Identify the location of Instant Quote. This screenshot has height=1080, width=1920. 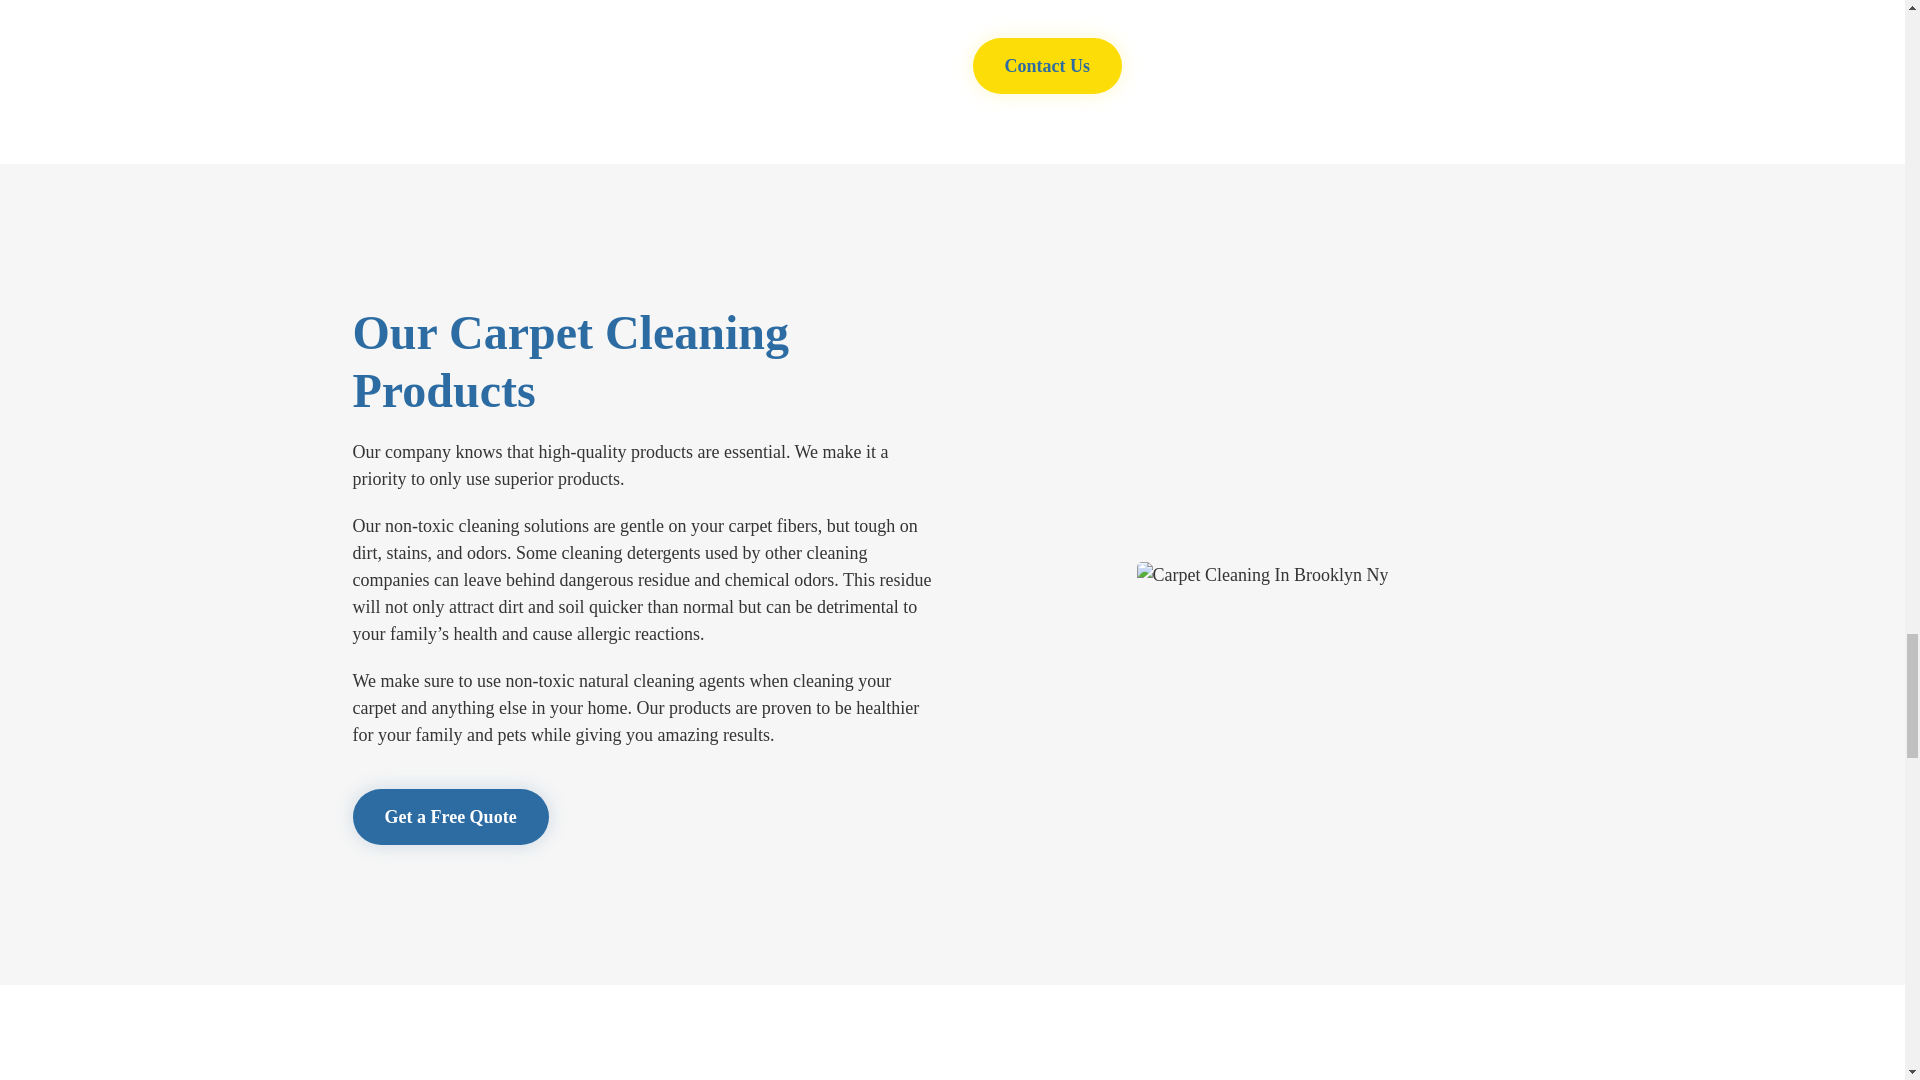
(449, 816).